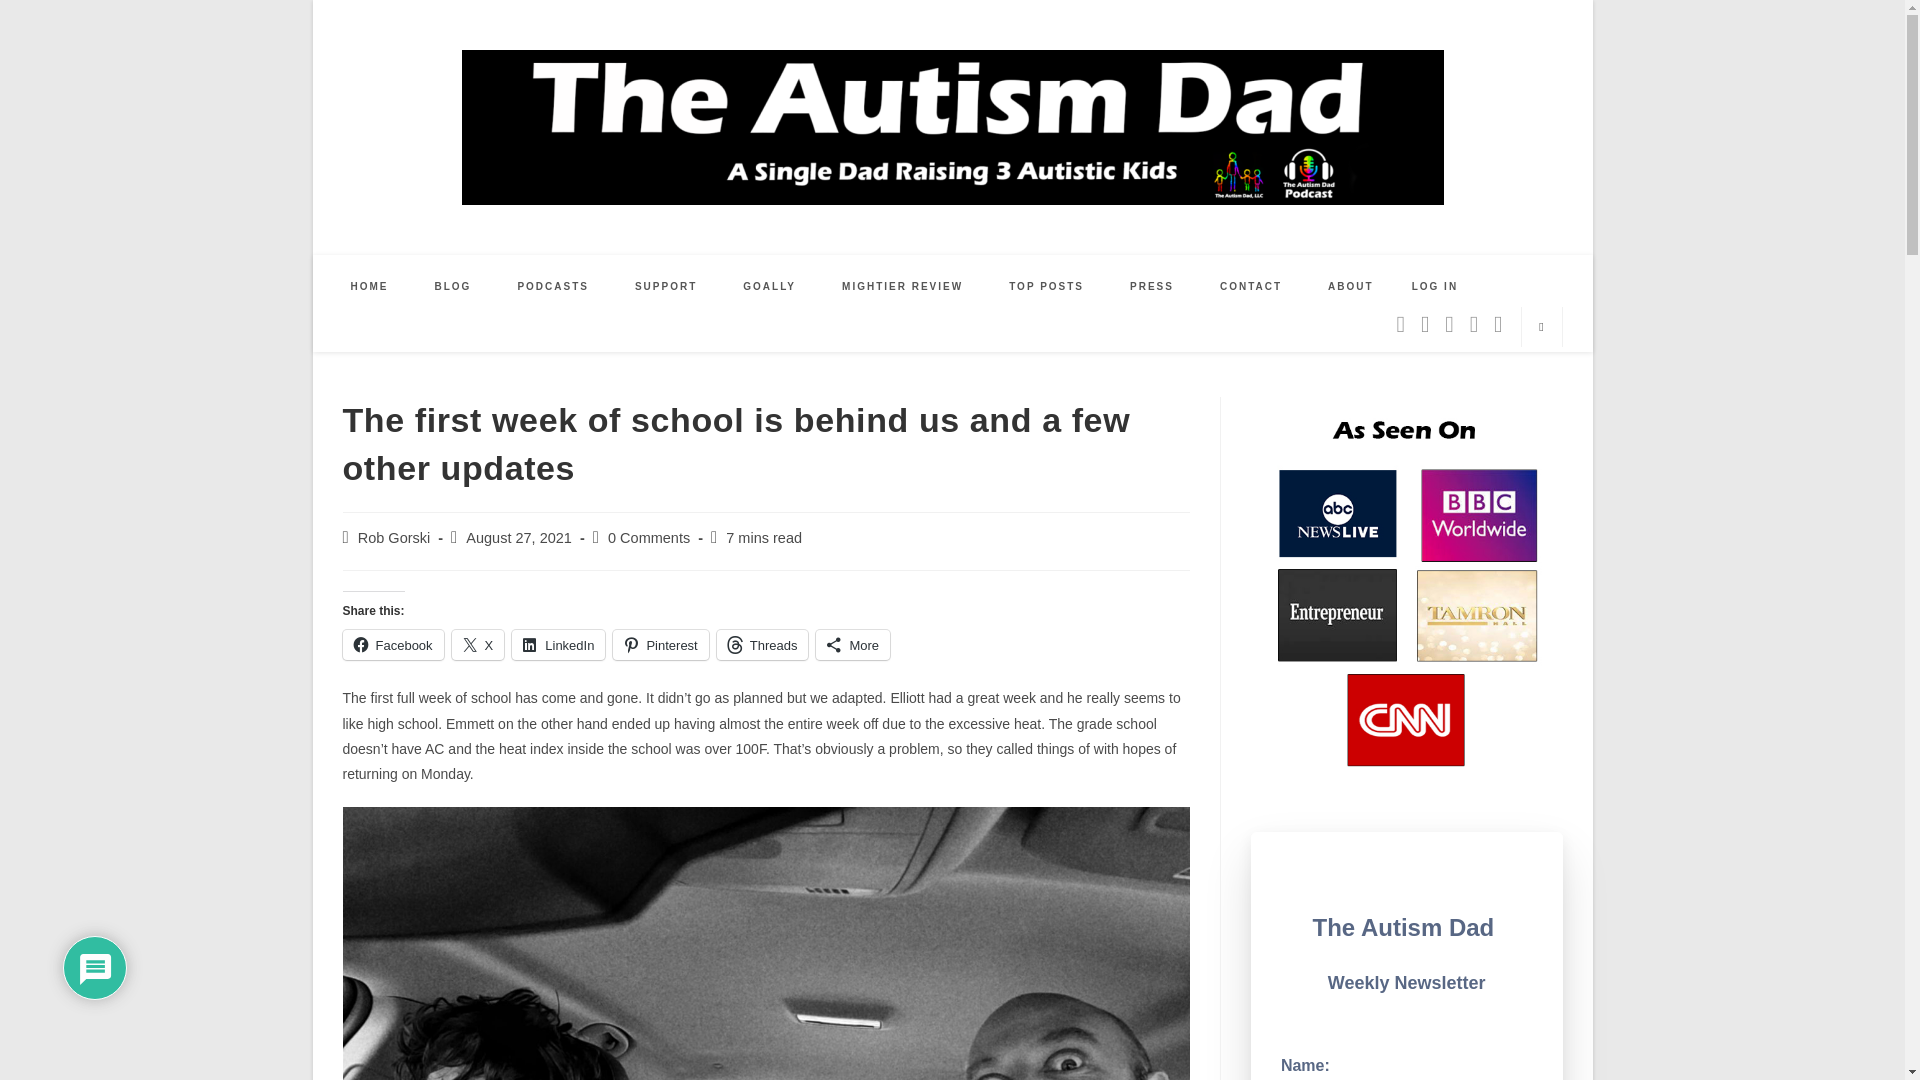  What do you see at coordinates (1152, 286) in the screenshot?
I see `PRESS` at bounding box center [1152, 286].